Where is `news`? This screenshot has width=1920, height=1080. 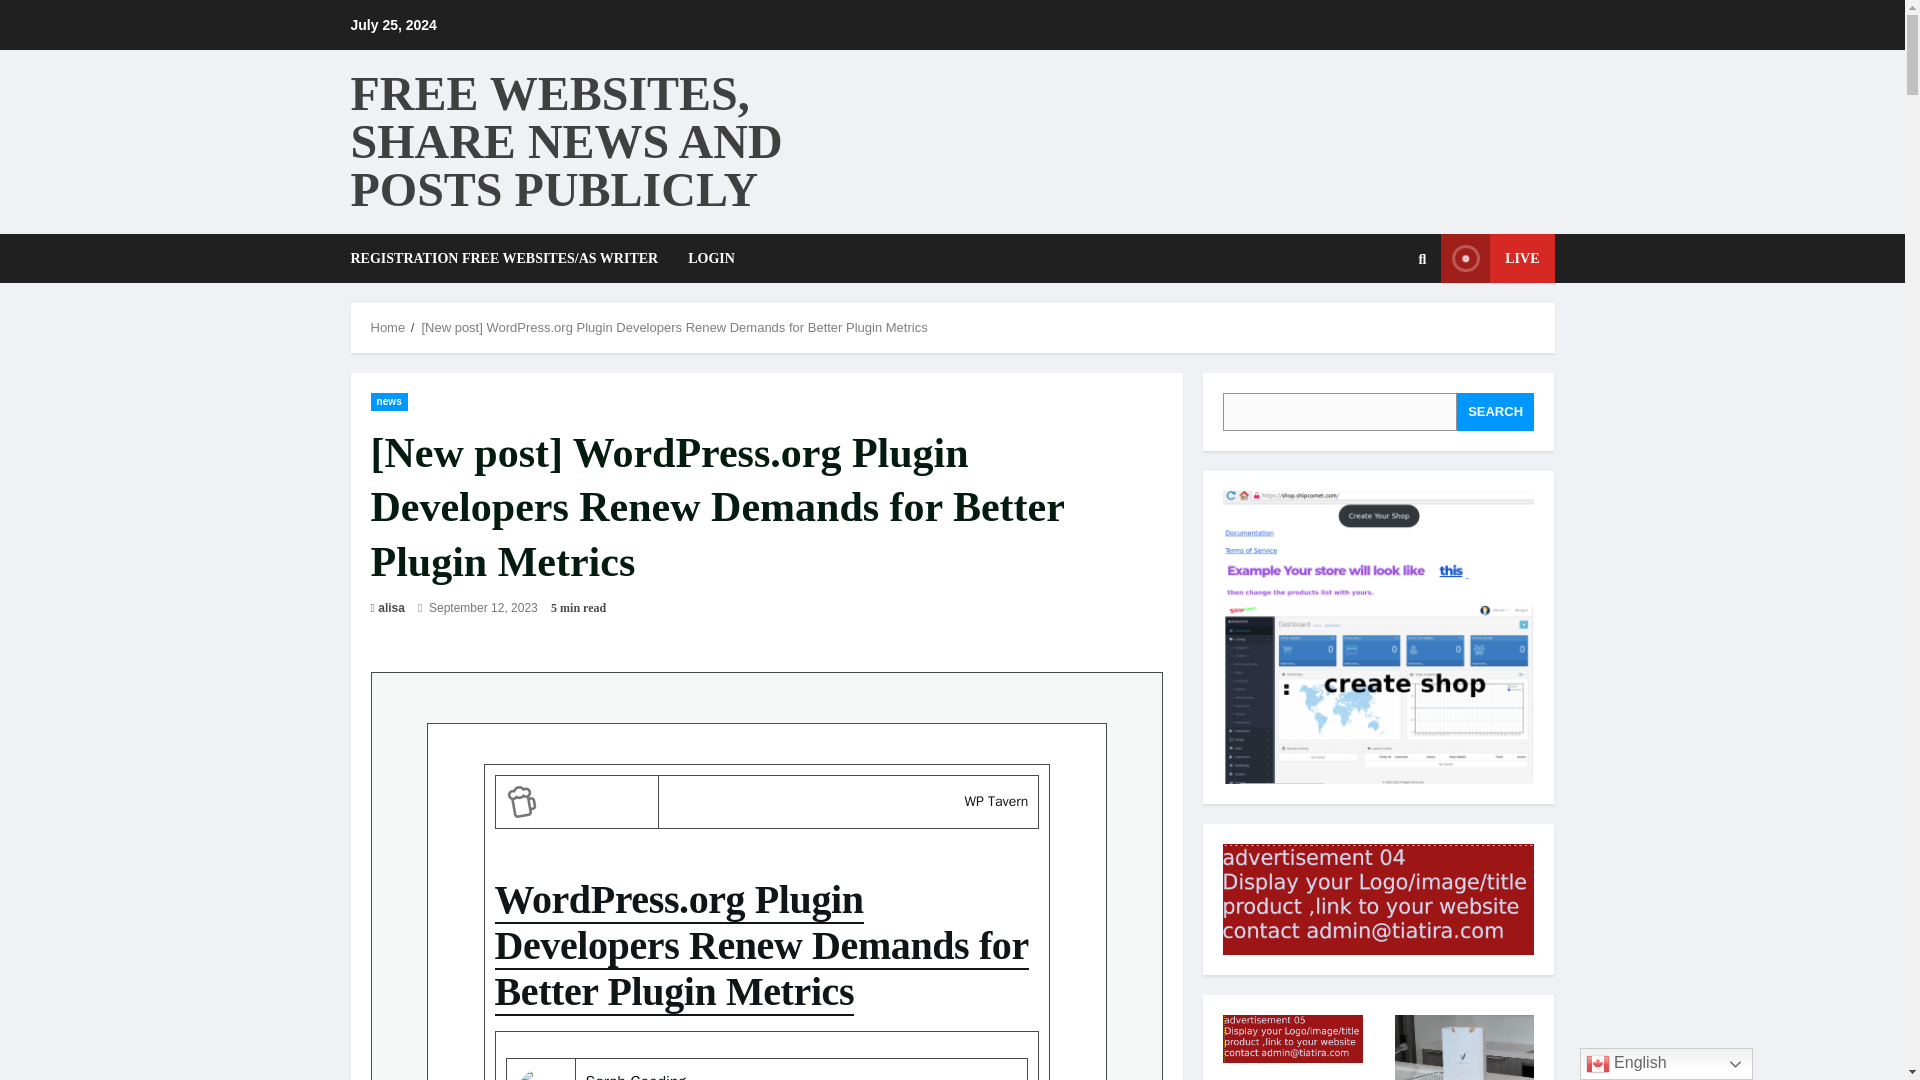 news is located at coordinates (388, 401).